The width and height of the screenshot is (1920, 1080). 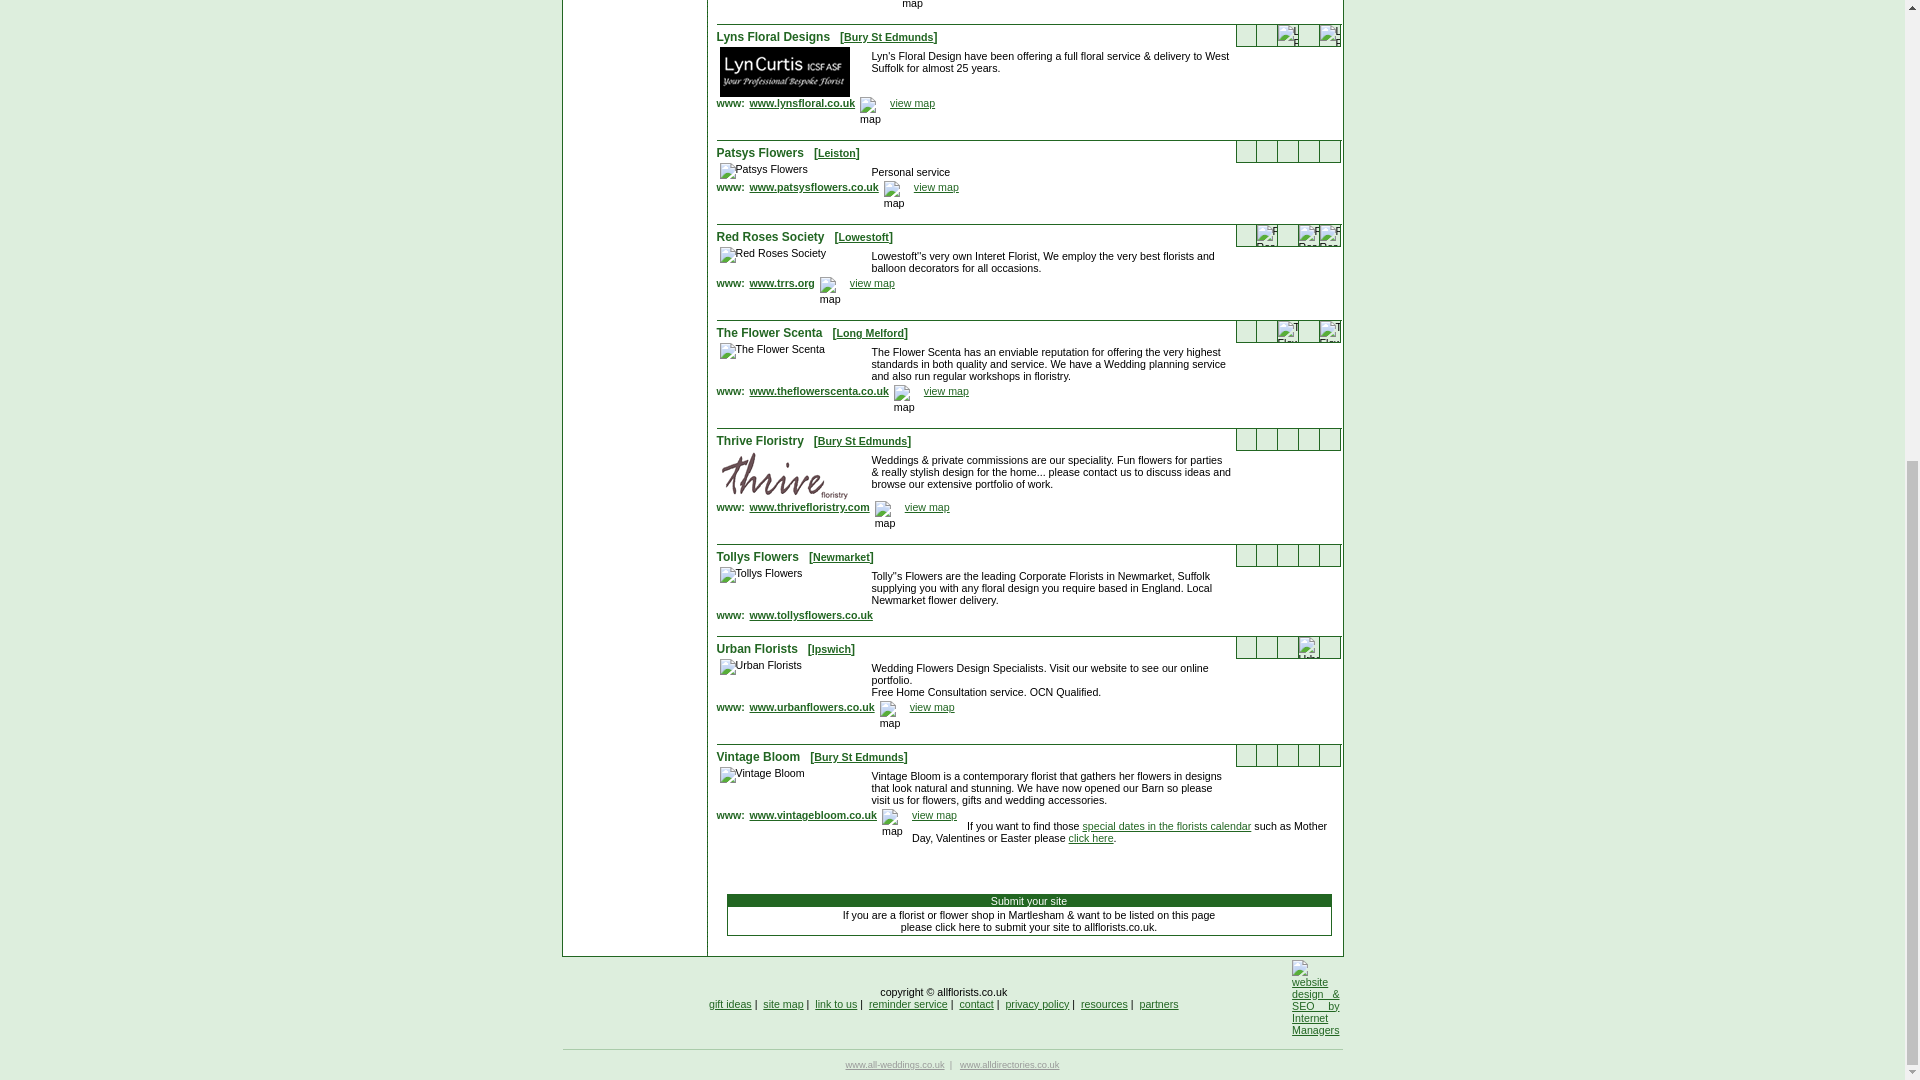 What do you see at coordinates (812, 616) in the screenshot?
I see `www.tollysflowers.co.uk` at bounding box center [812, 616].